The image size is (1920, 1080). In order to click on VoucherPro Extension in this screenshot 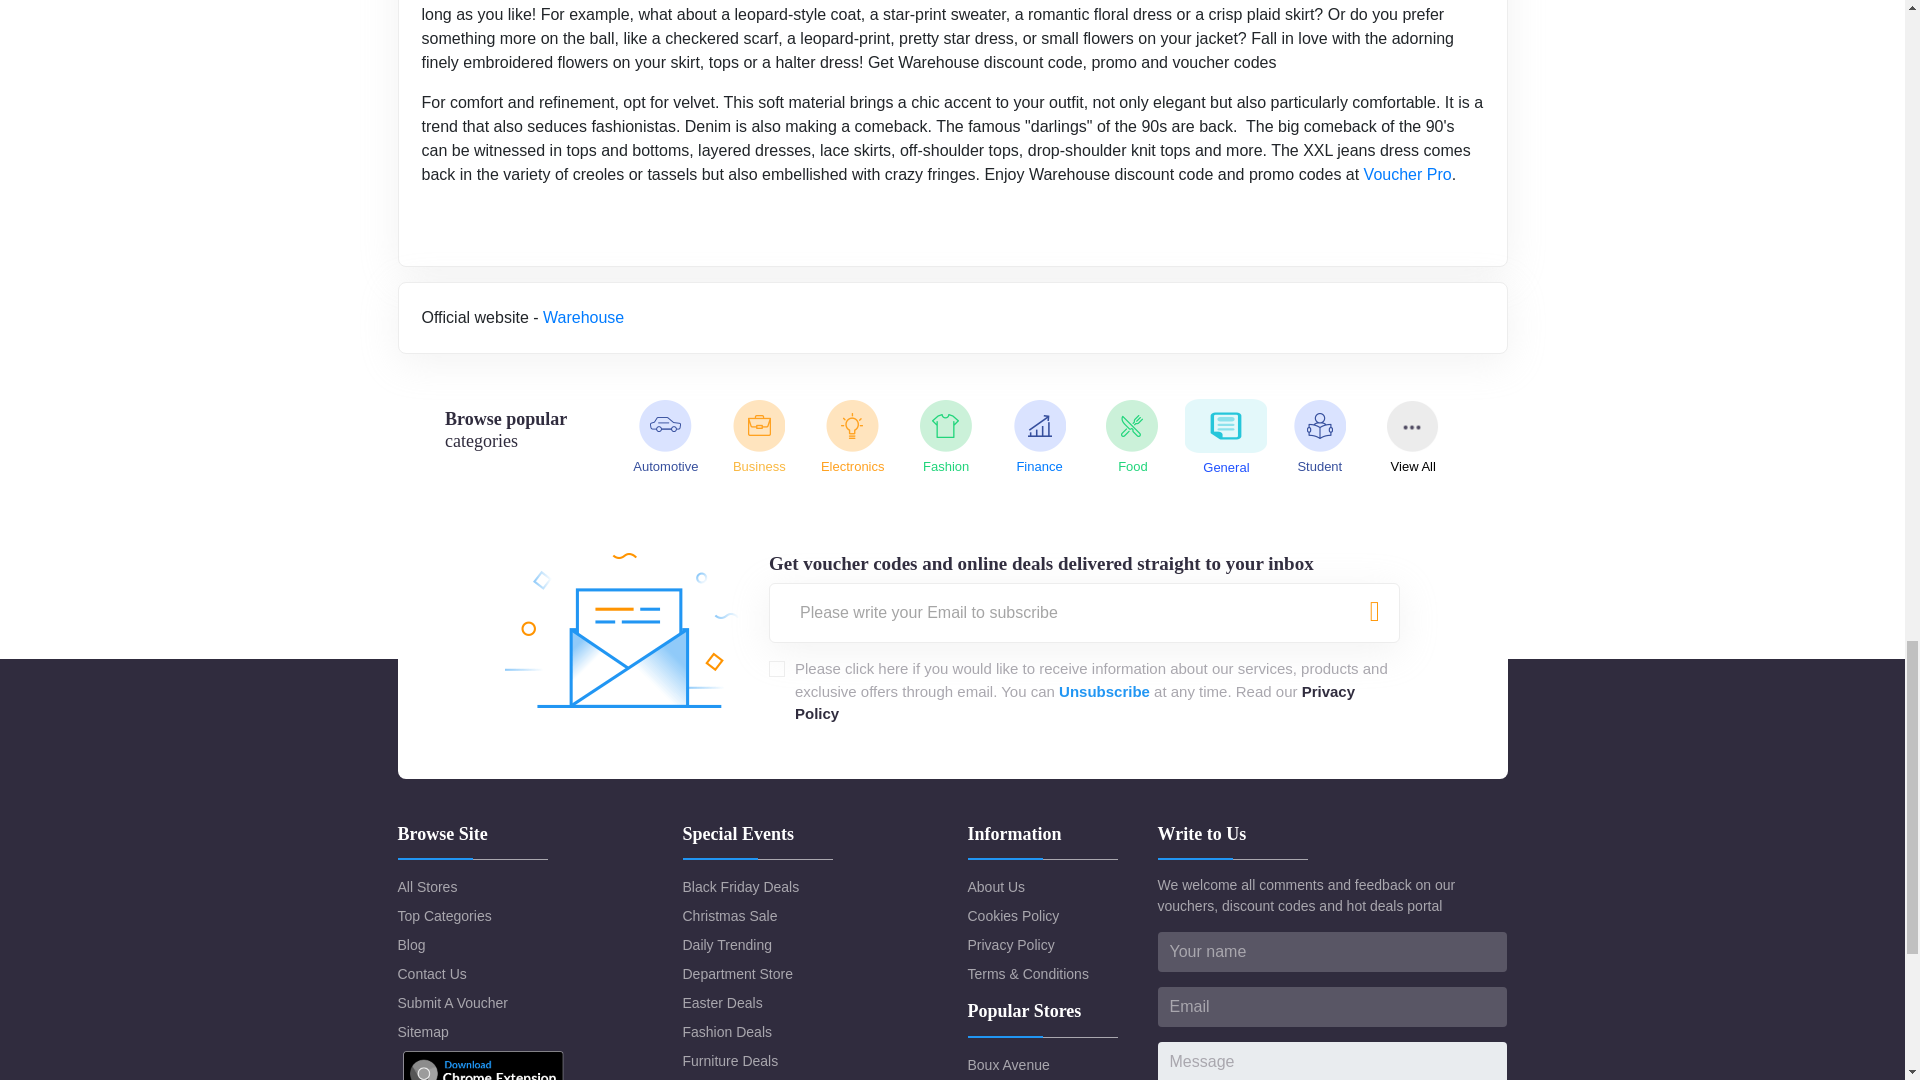, I will do `click(482, 1064)`.